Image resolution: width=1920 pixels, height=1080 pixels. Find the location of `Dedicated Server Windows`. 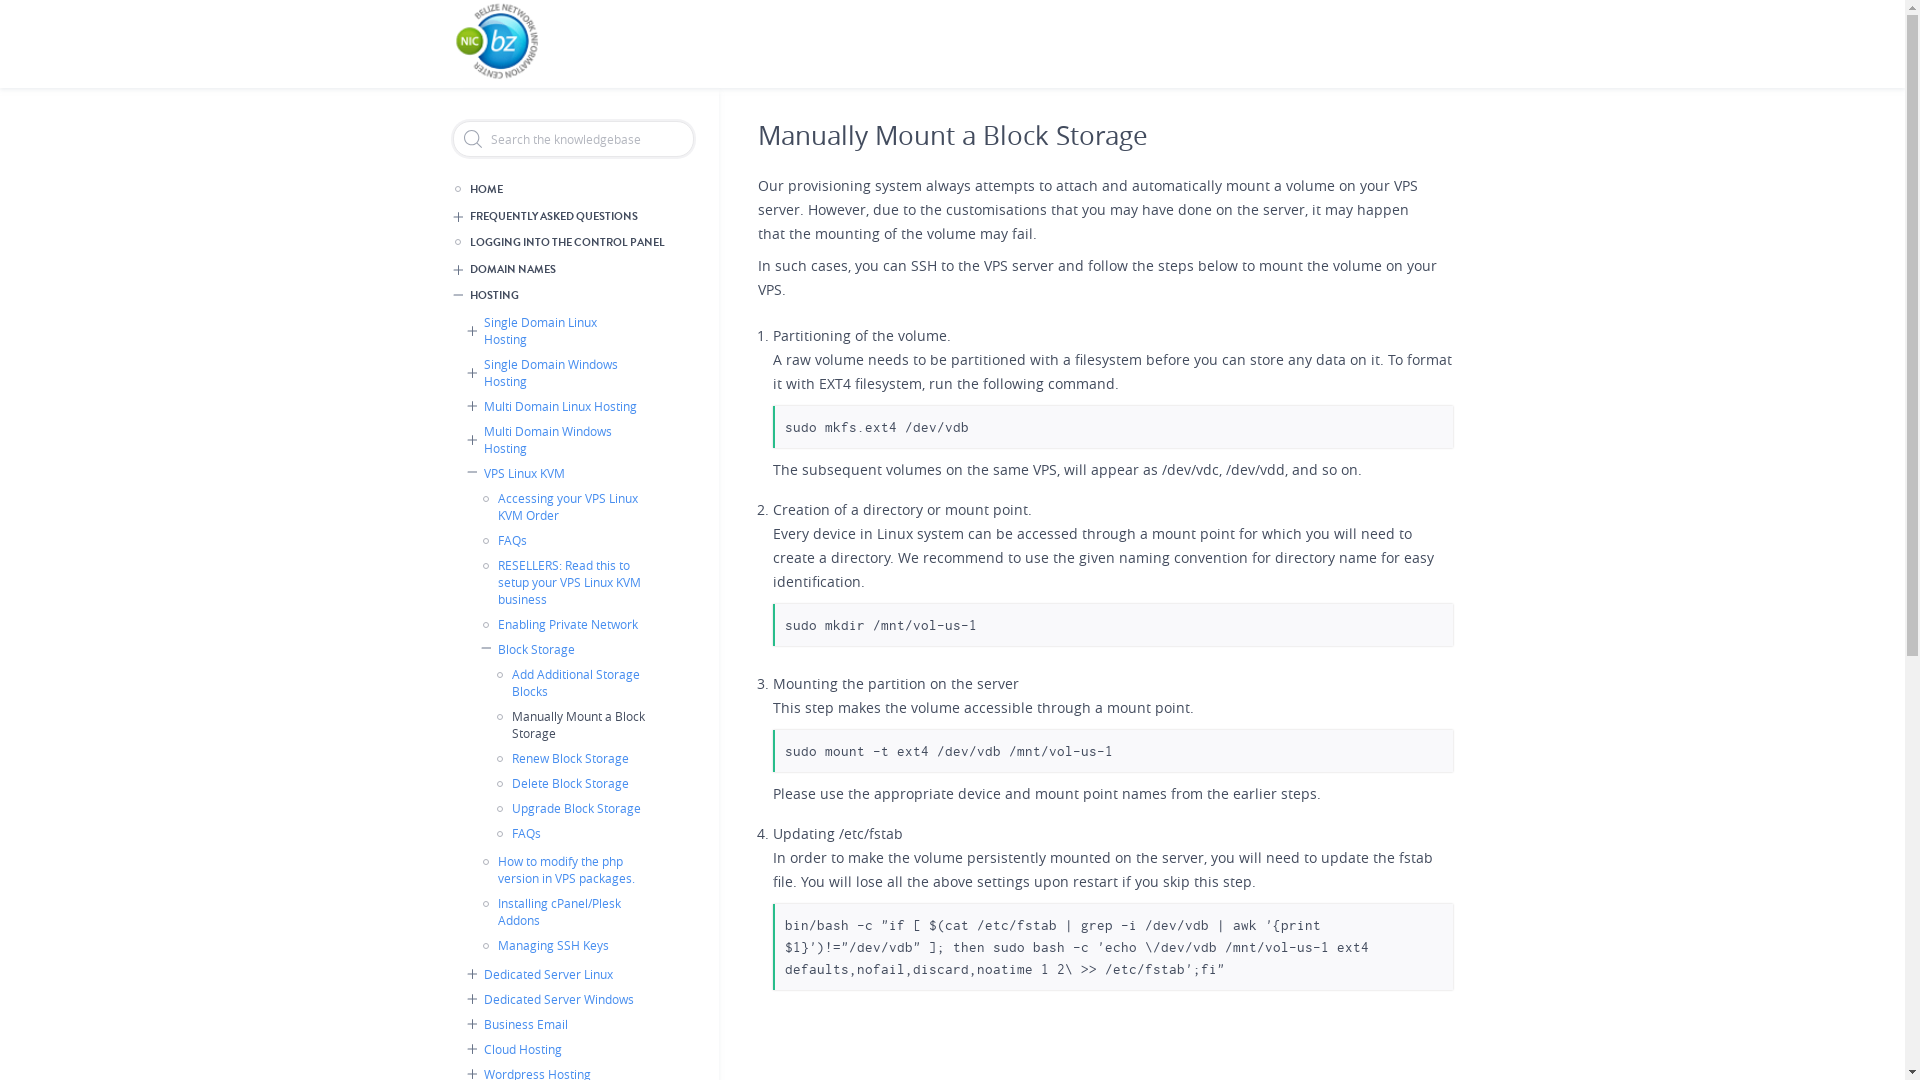

Dedicated Server Windows is located at coordinates (558, 998).